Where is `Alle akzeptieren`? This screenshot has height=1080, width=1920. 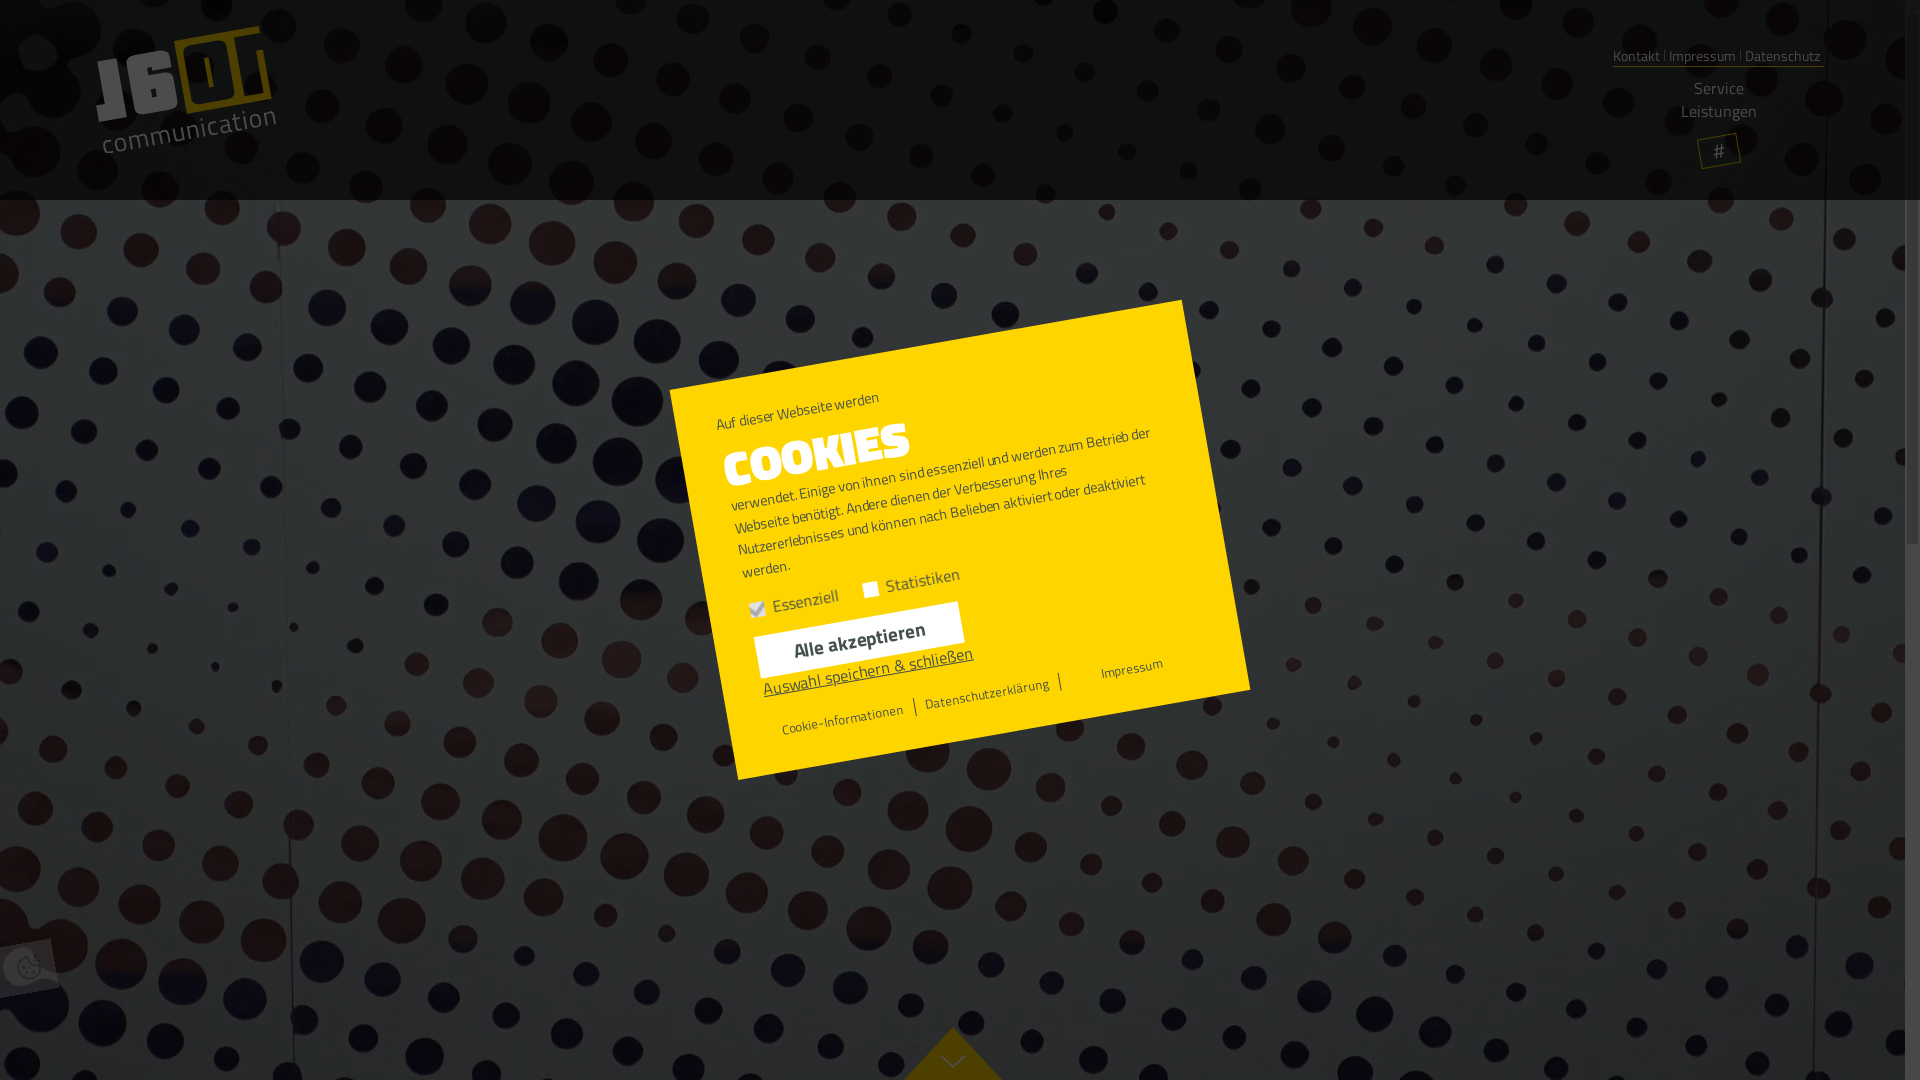 Alle akzeptieren is located at coordinates (858, 623).